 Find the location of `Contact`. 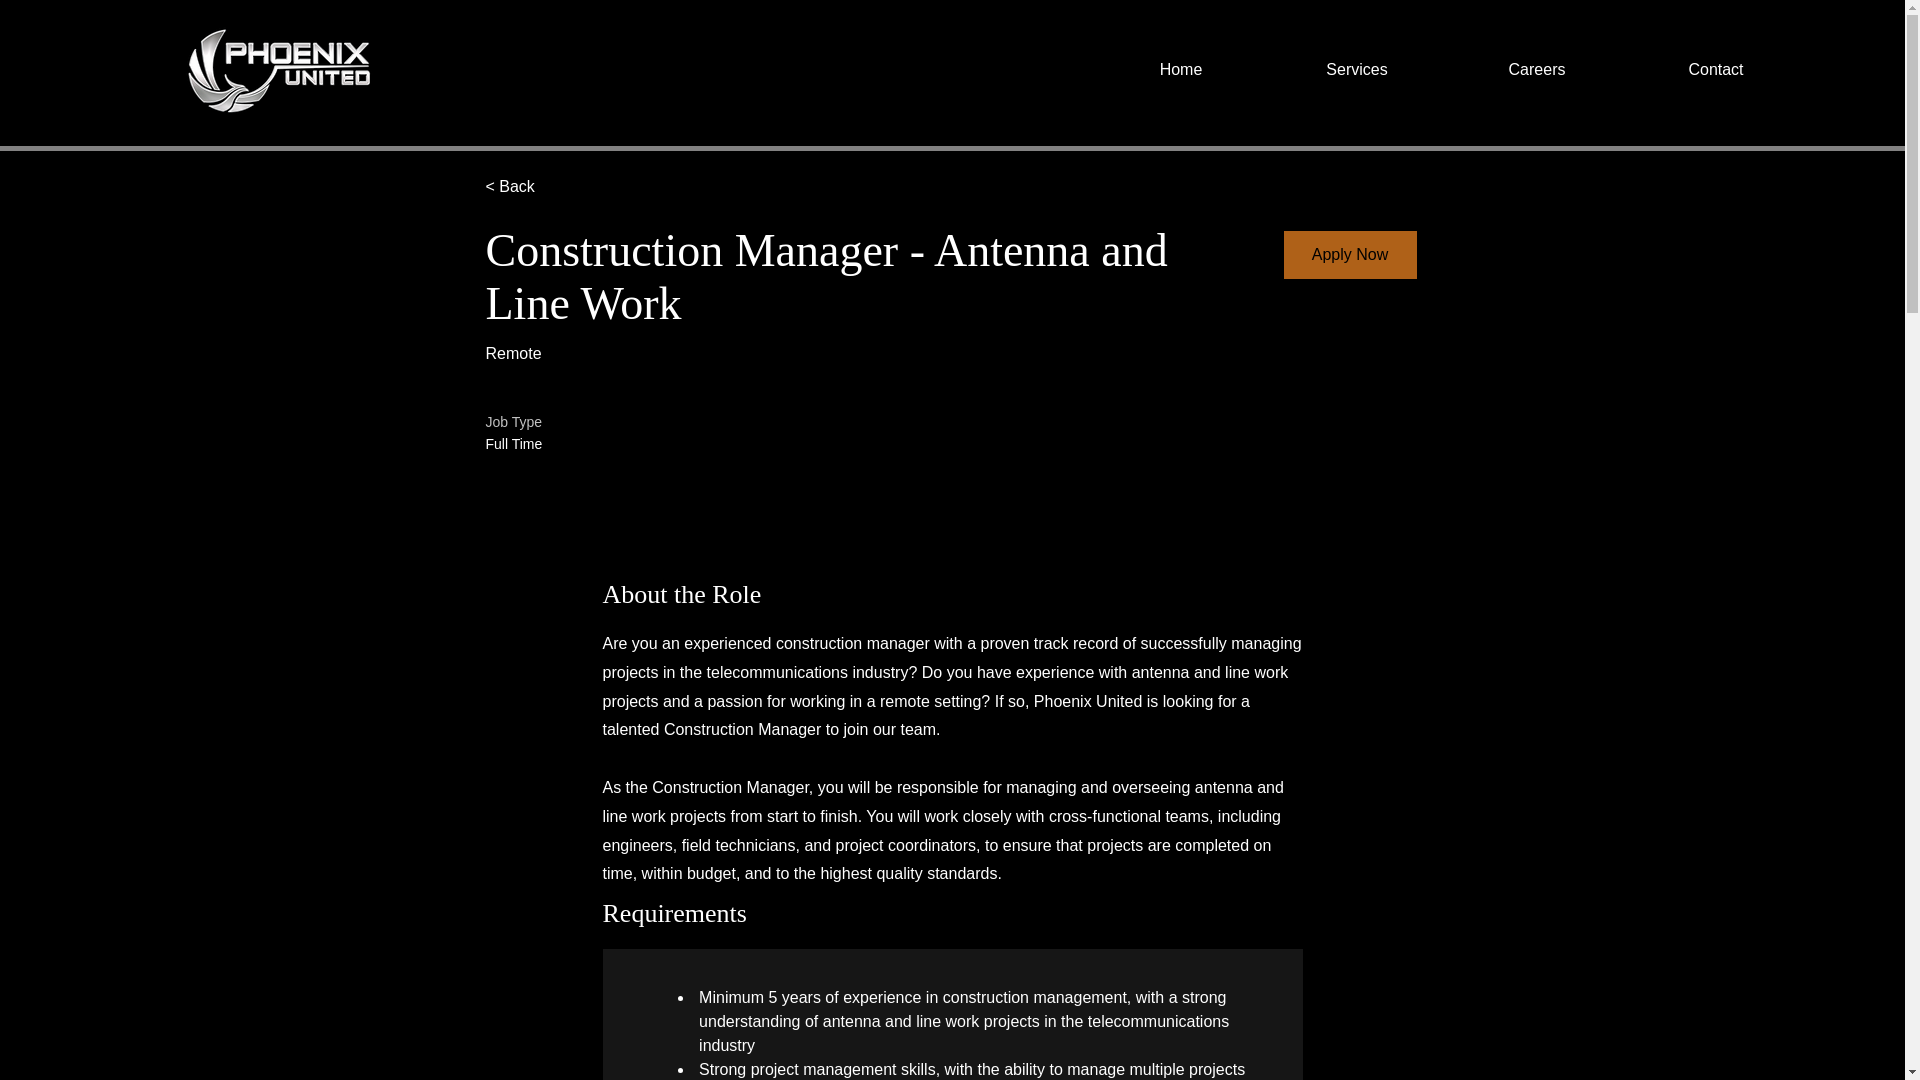

Contact is located at coordinates (1716, 70).